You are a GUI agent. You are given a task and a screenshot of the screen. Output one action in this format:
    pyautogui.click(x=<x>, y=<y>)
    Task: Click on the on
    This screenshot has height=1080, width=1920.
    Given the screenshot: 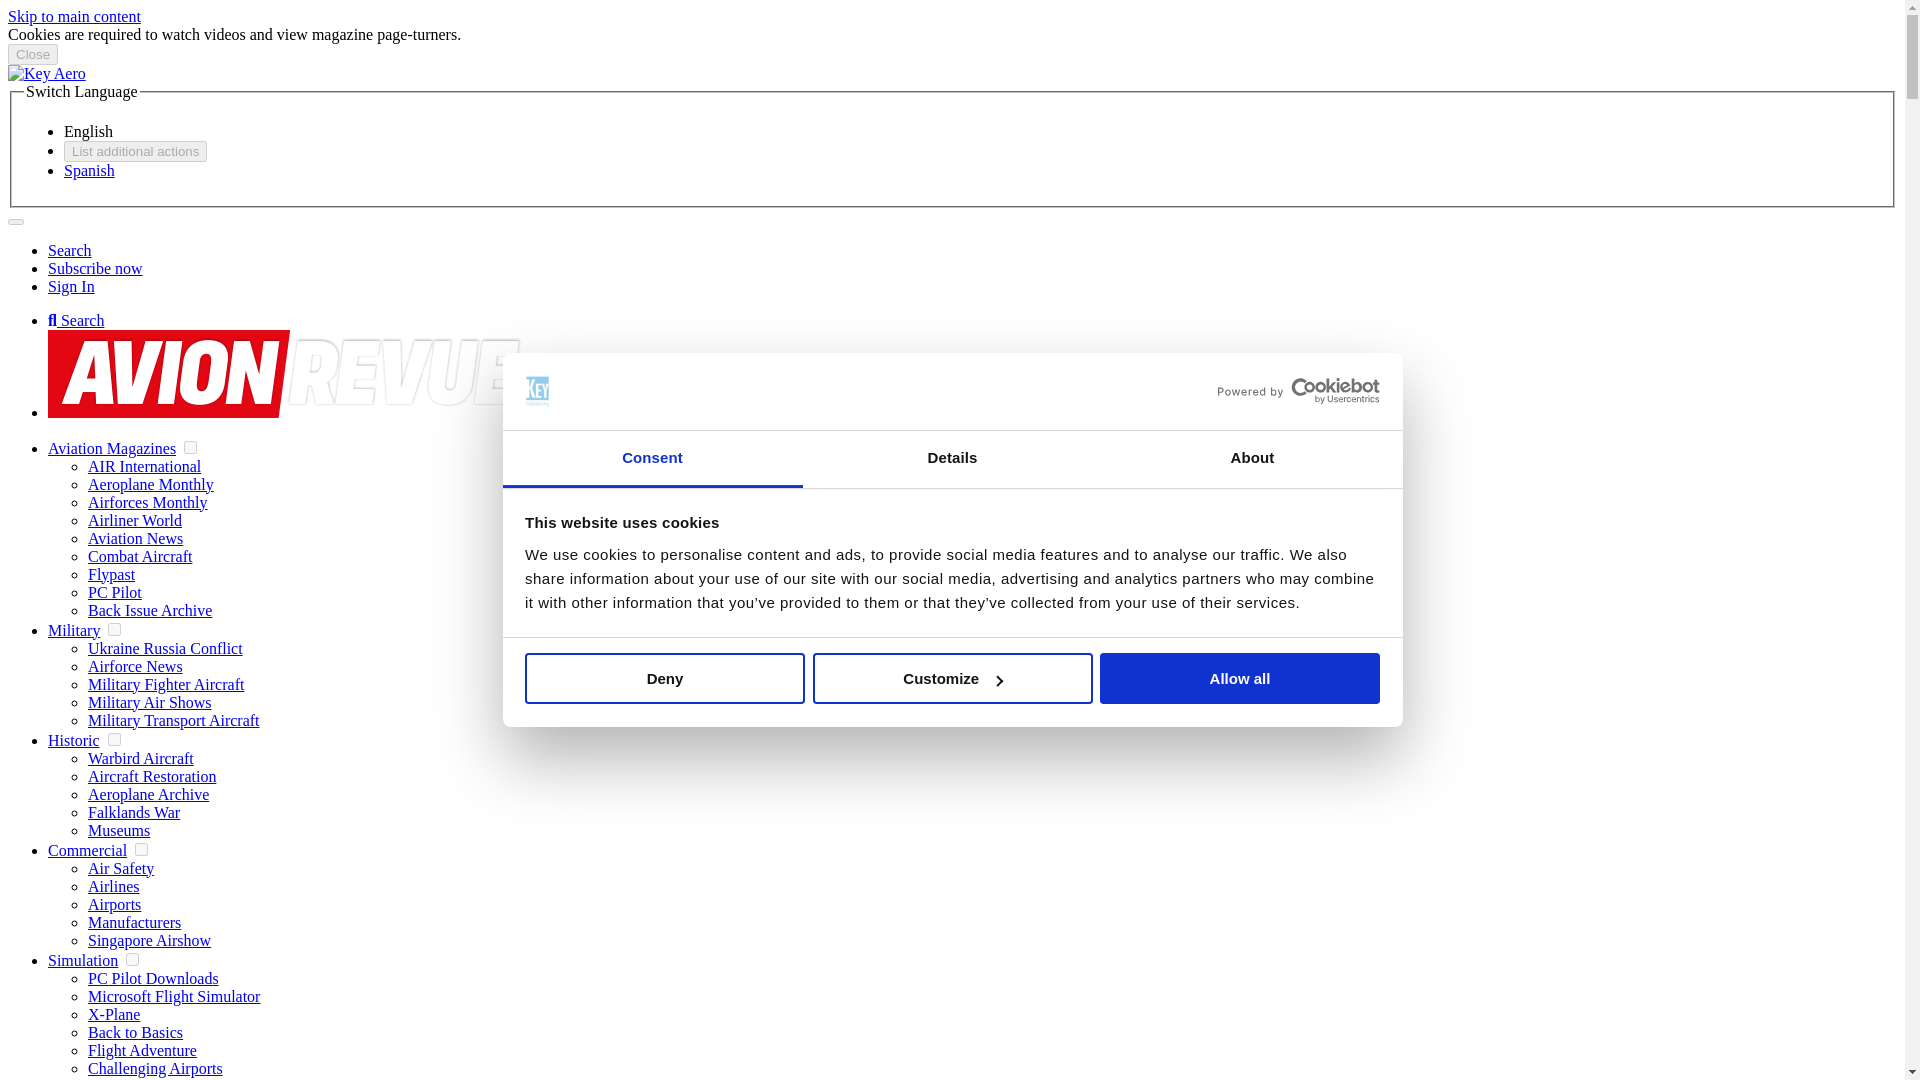 What is the action you would take?
    pyautogui.click(x=132, y=958)
    